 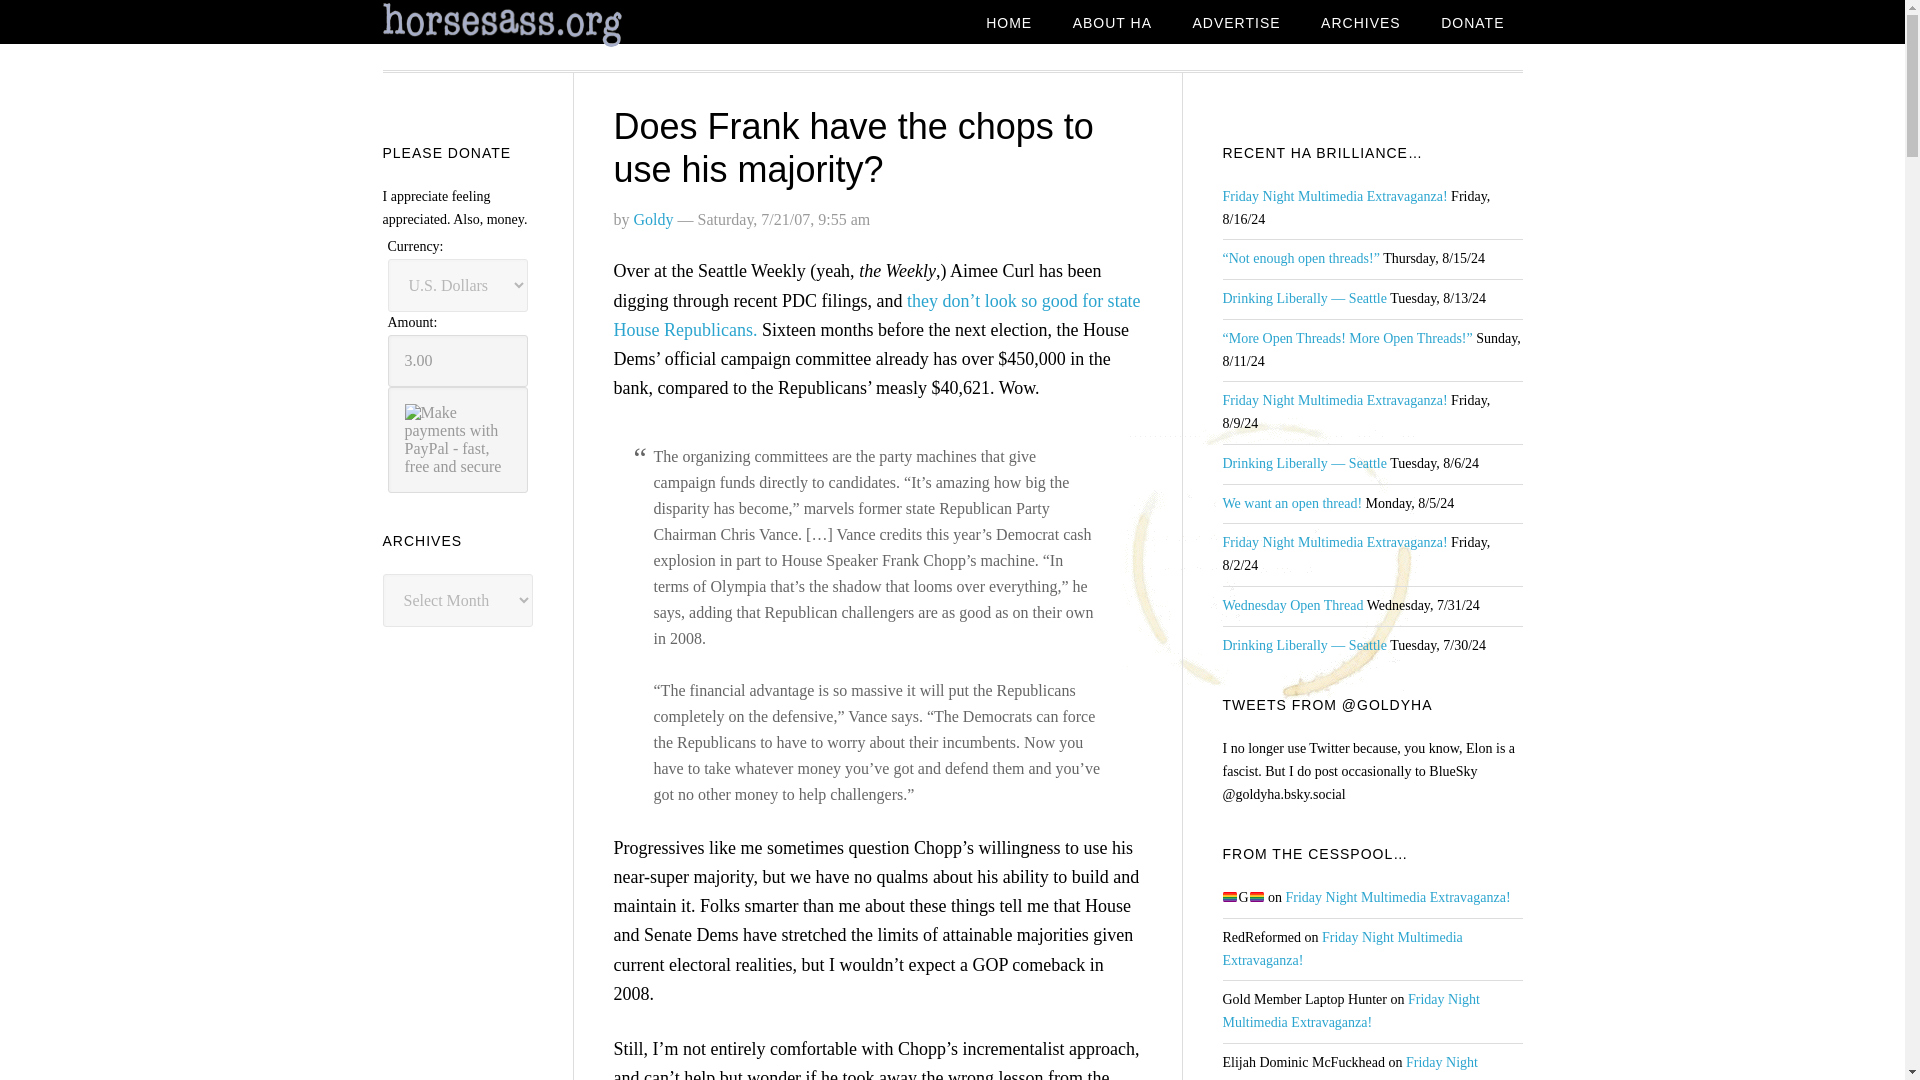 What do you see at coordinates (458, 360) in the screenshot?
I see `3.00` at bounding box center [458, 360].